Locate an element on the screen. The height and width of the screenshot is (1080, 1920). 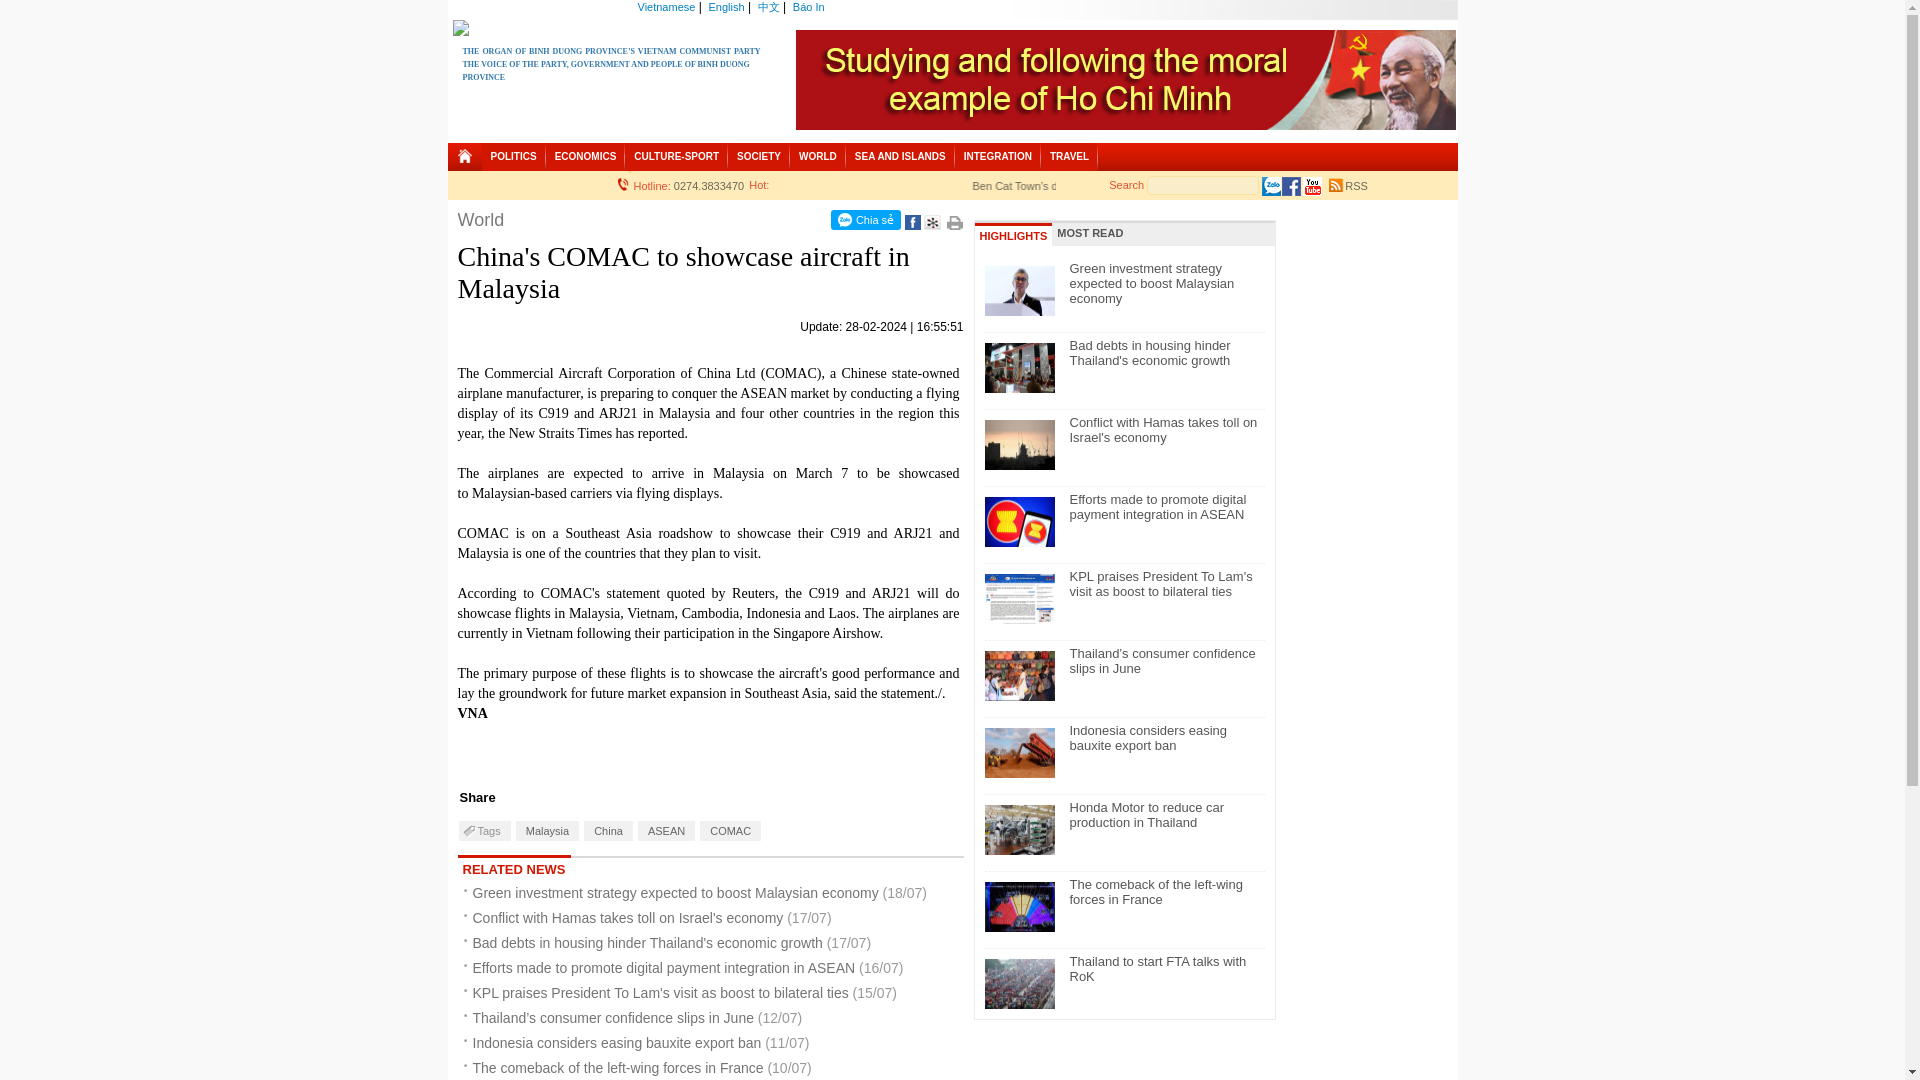
Malaysia is located at coordinates (548, 830).